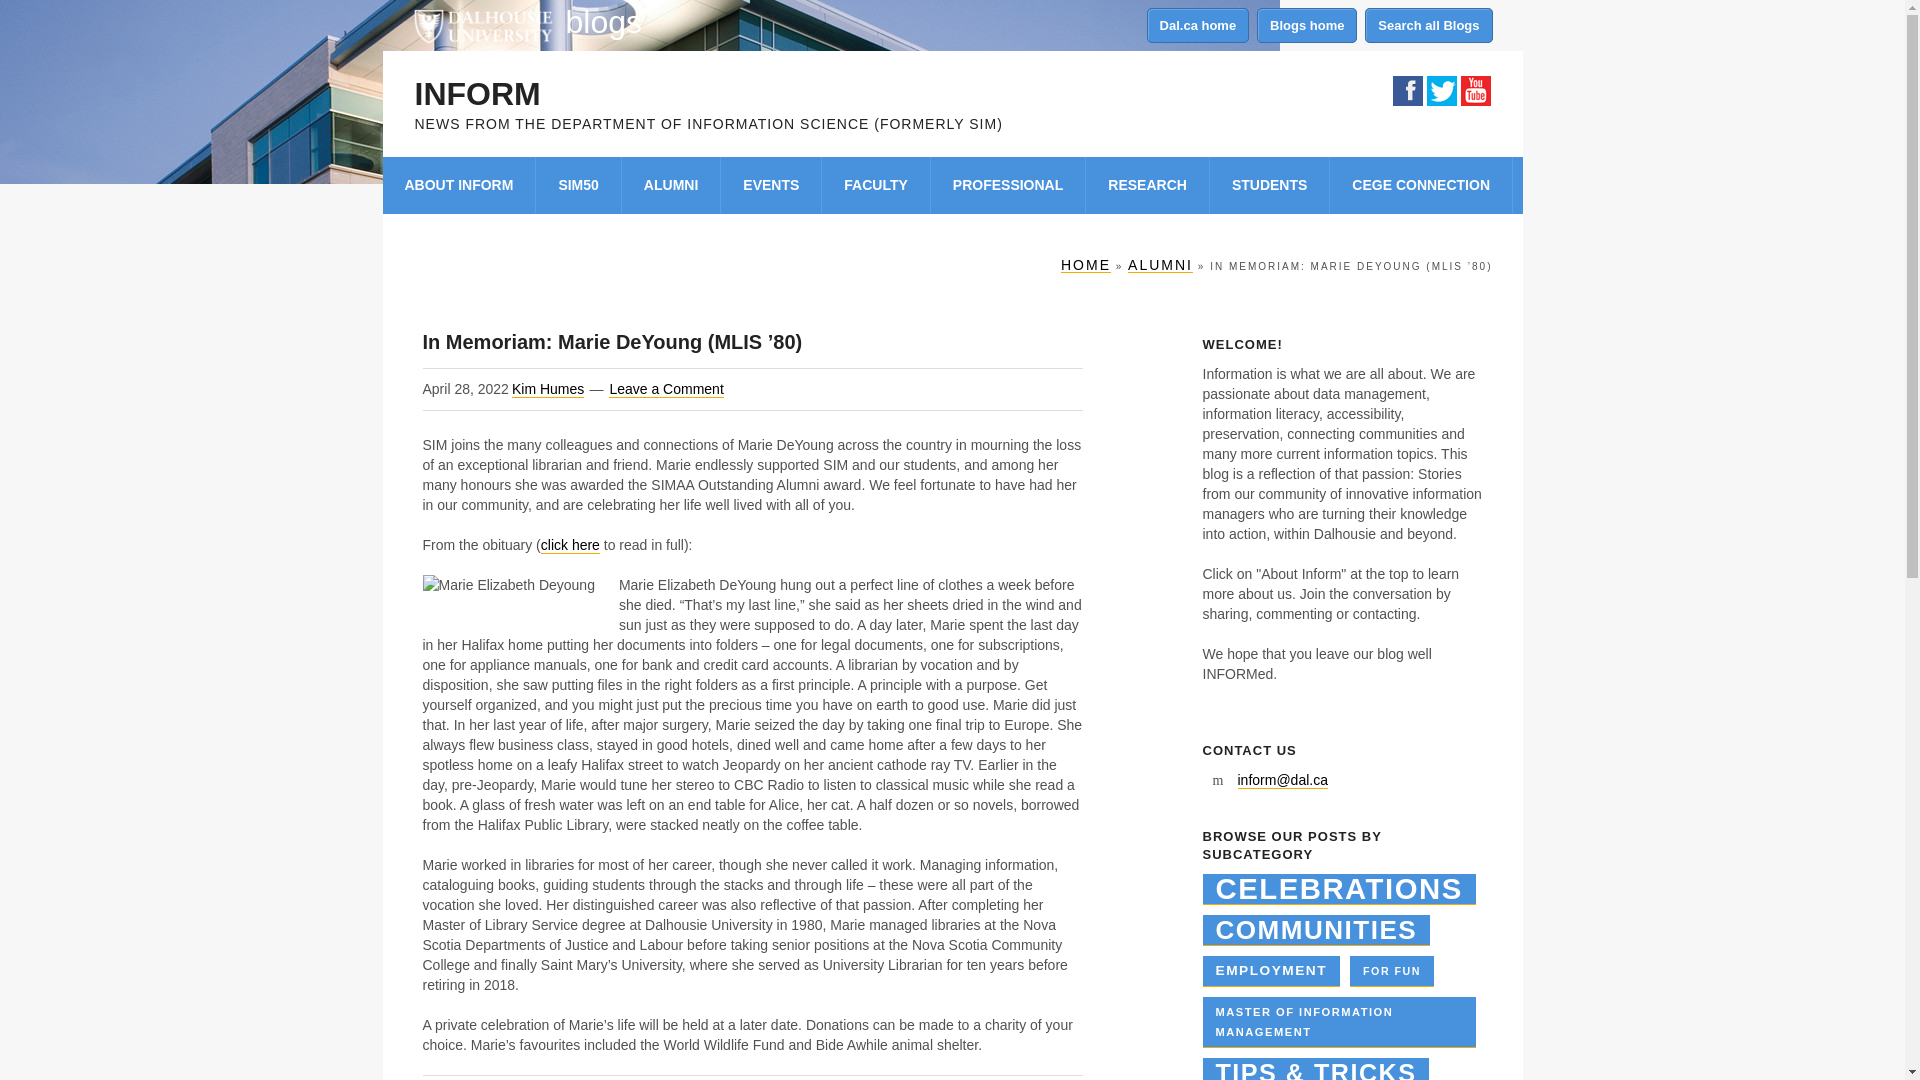  I want to click on click here, so click(570, 545).